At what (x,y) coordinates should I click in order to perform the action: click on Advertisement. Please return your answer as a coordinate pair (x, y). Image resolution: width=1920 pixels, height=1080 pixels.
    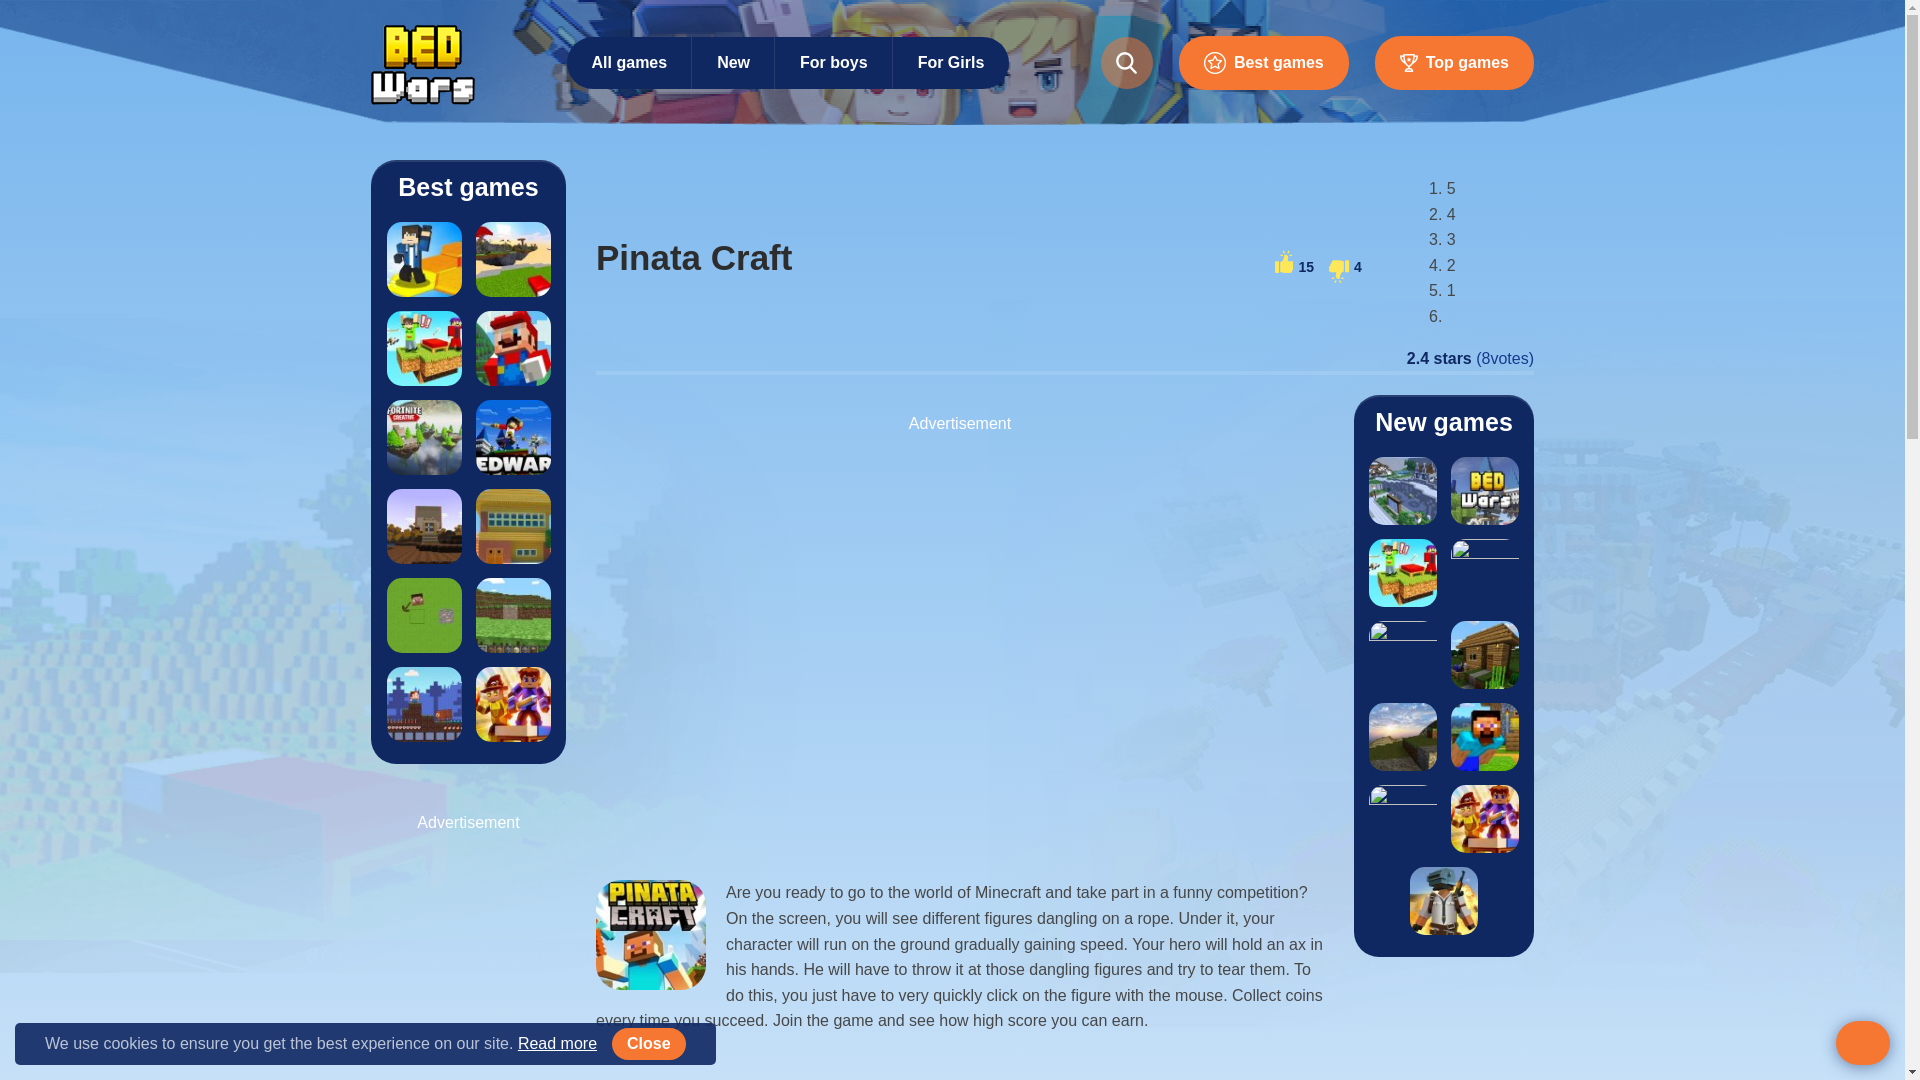
    Looking at the image, I should click on (480, 966).